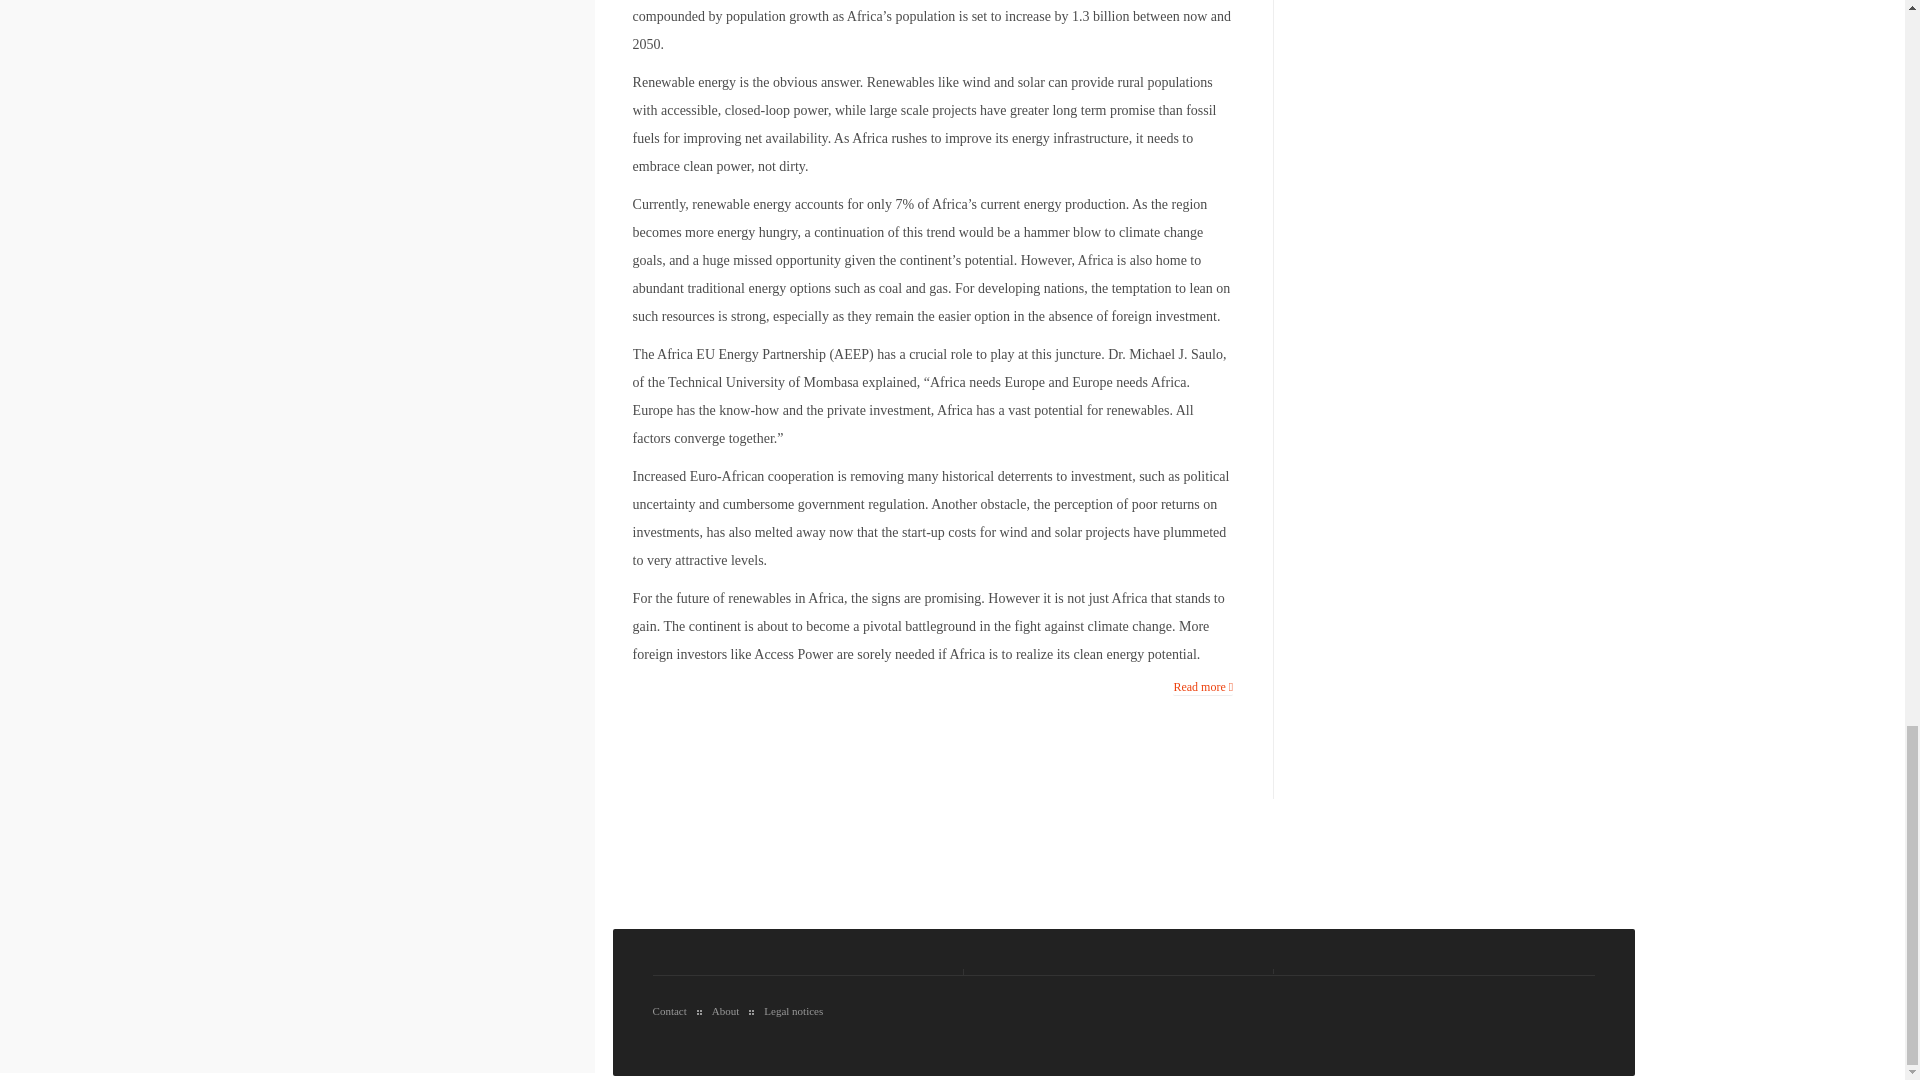 The height and width of the screenshot is (1080, 1920). Describe the element at coordinates (790, 1010) in the screenshot. I see `Legal notices` at that location.